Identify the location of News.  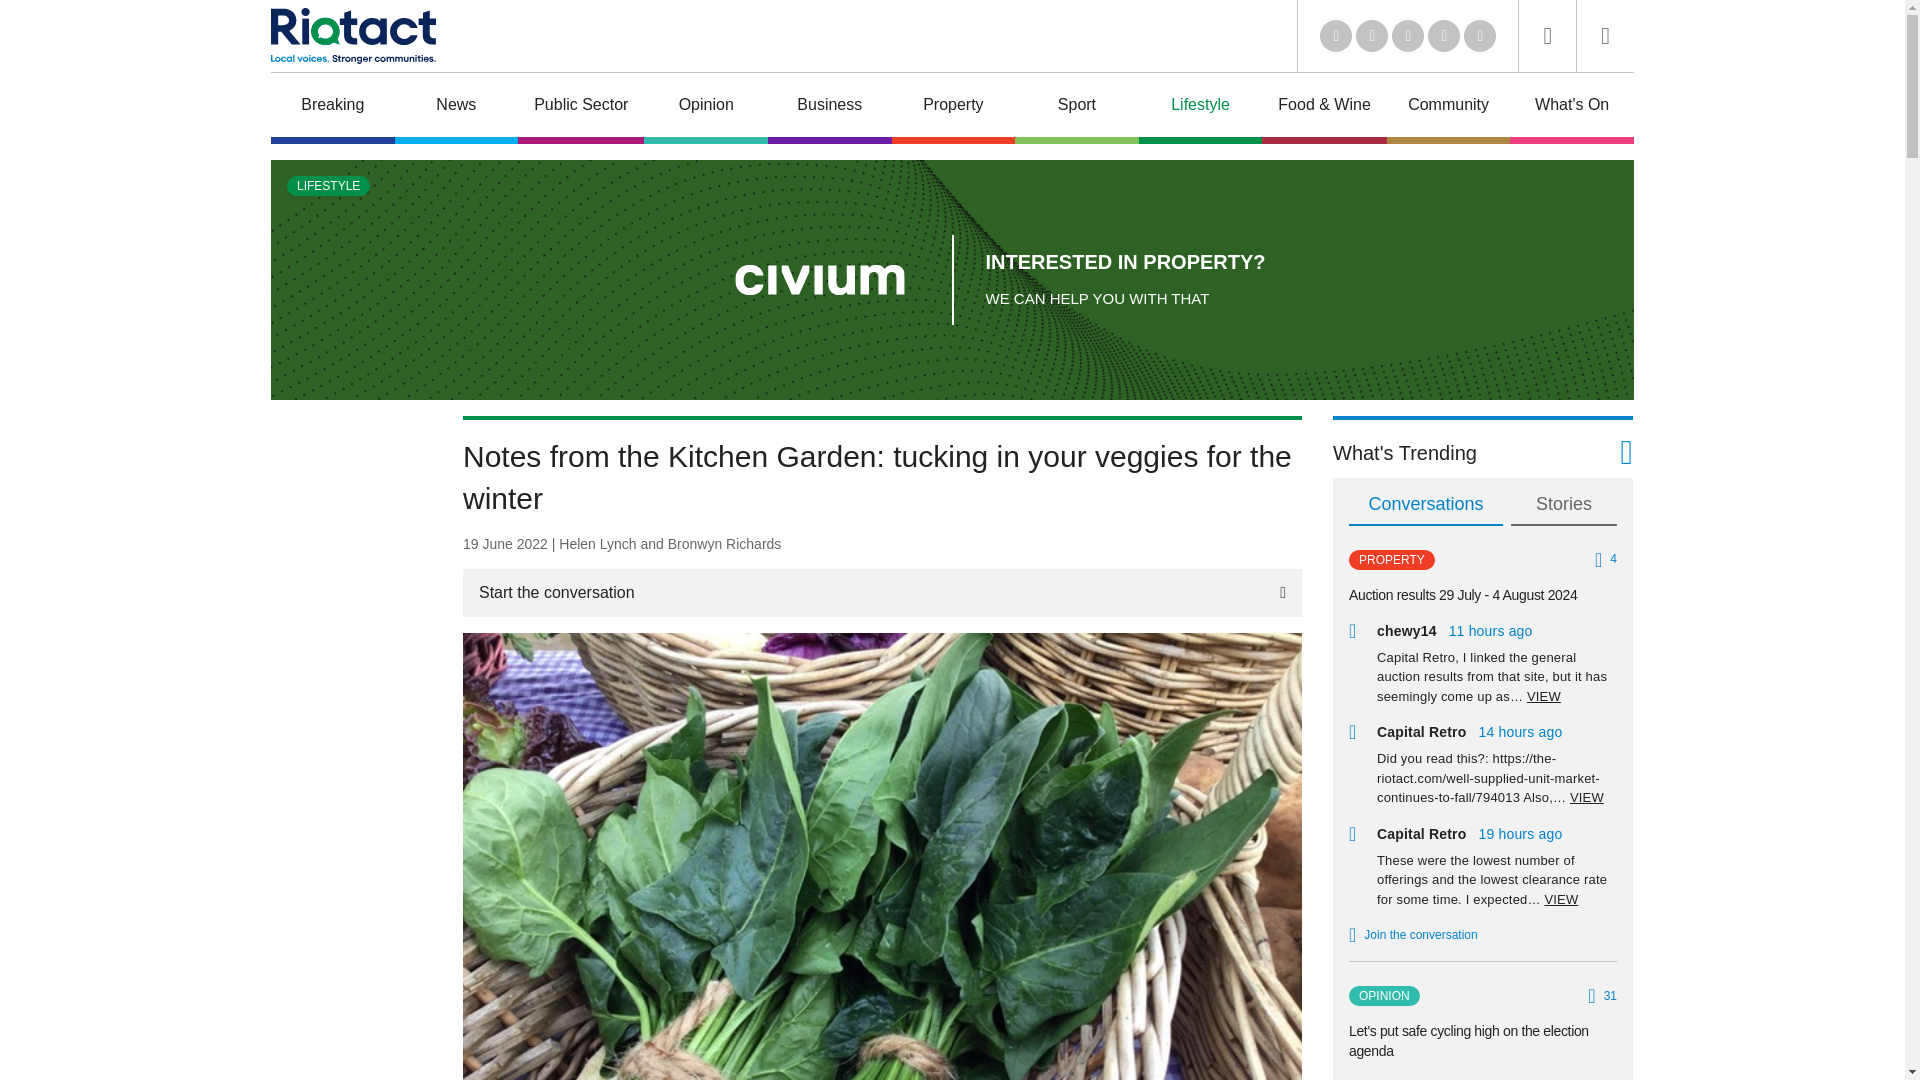
(456, 108).